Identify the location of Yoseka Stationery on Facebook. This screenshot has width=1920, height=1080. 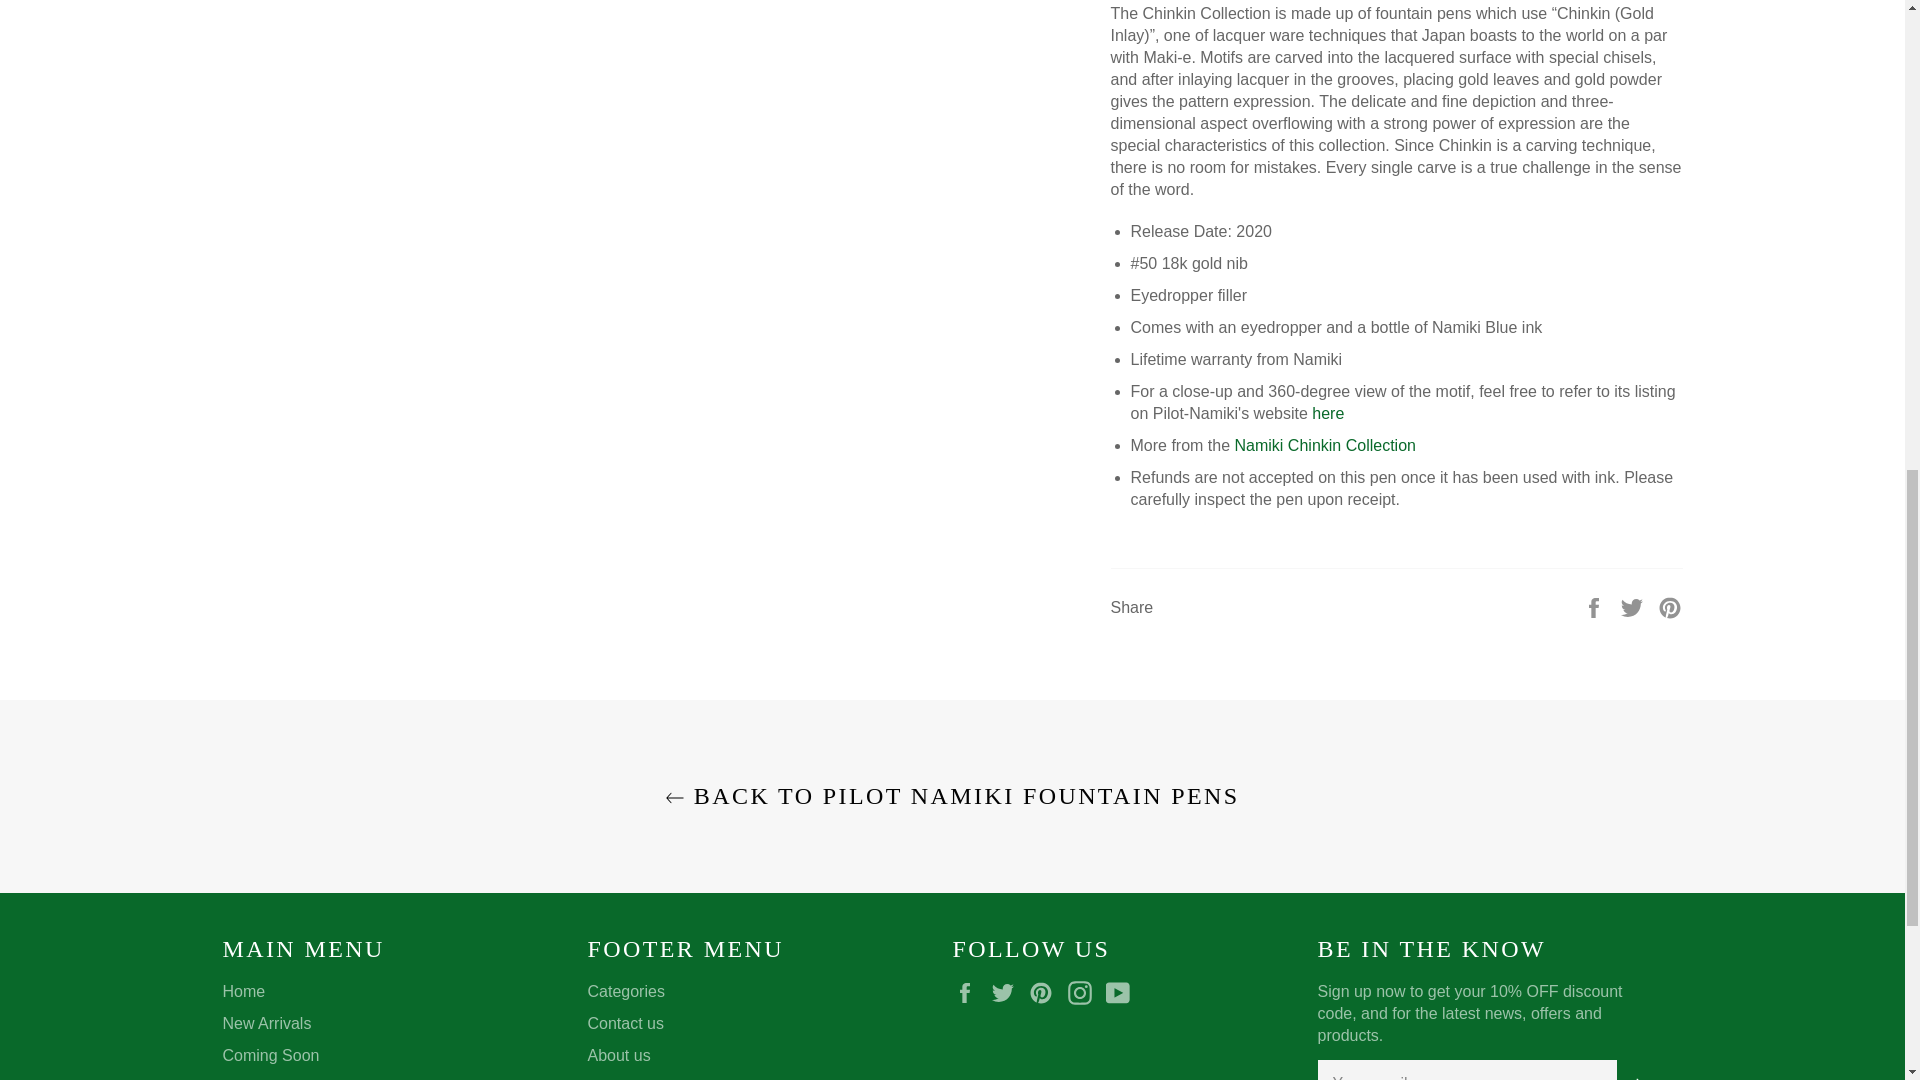
(969, 992).